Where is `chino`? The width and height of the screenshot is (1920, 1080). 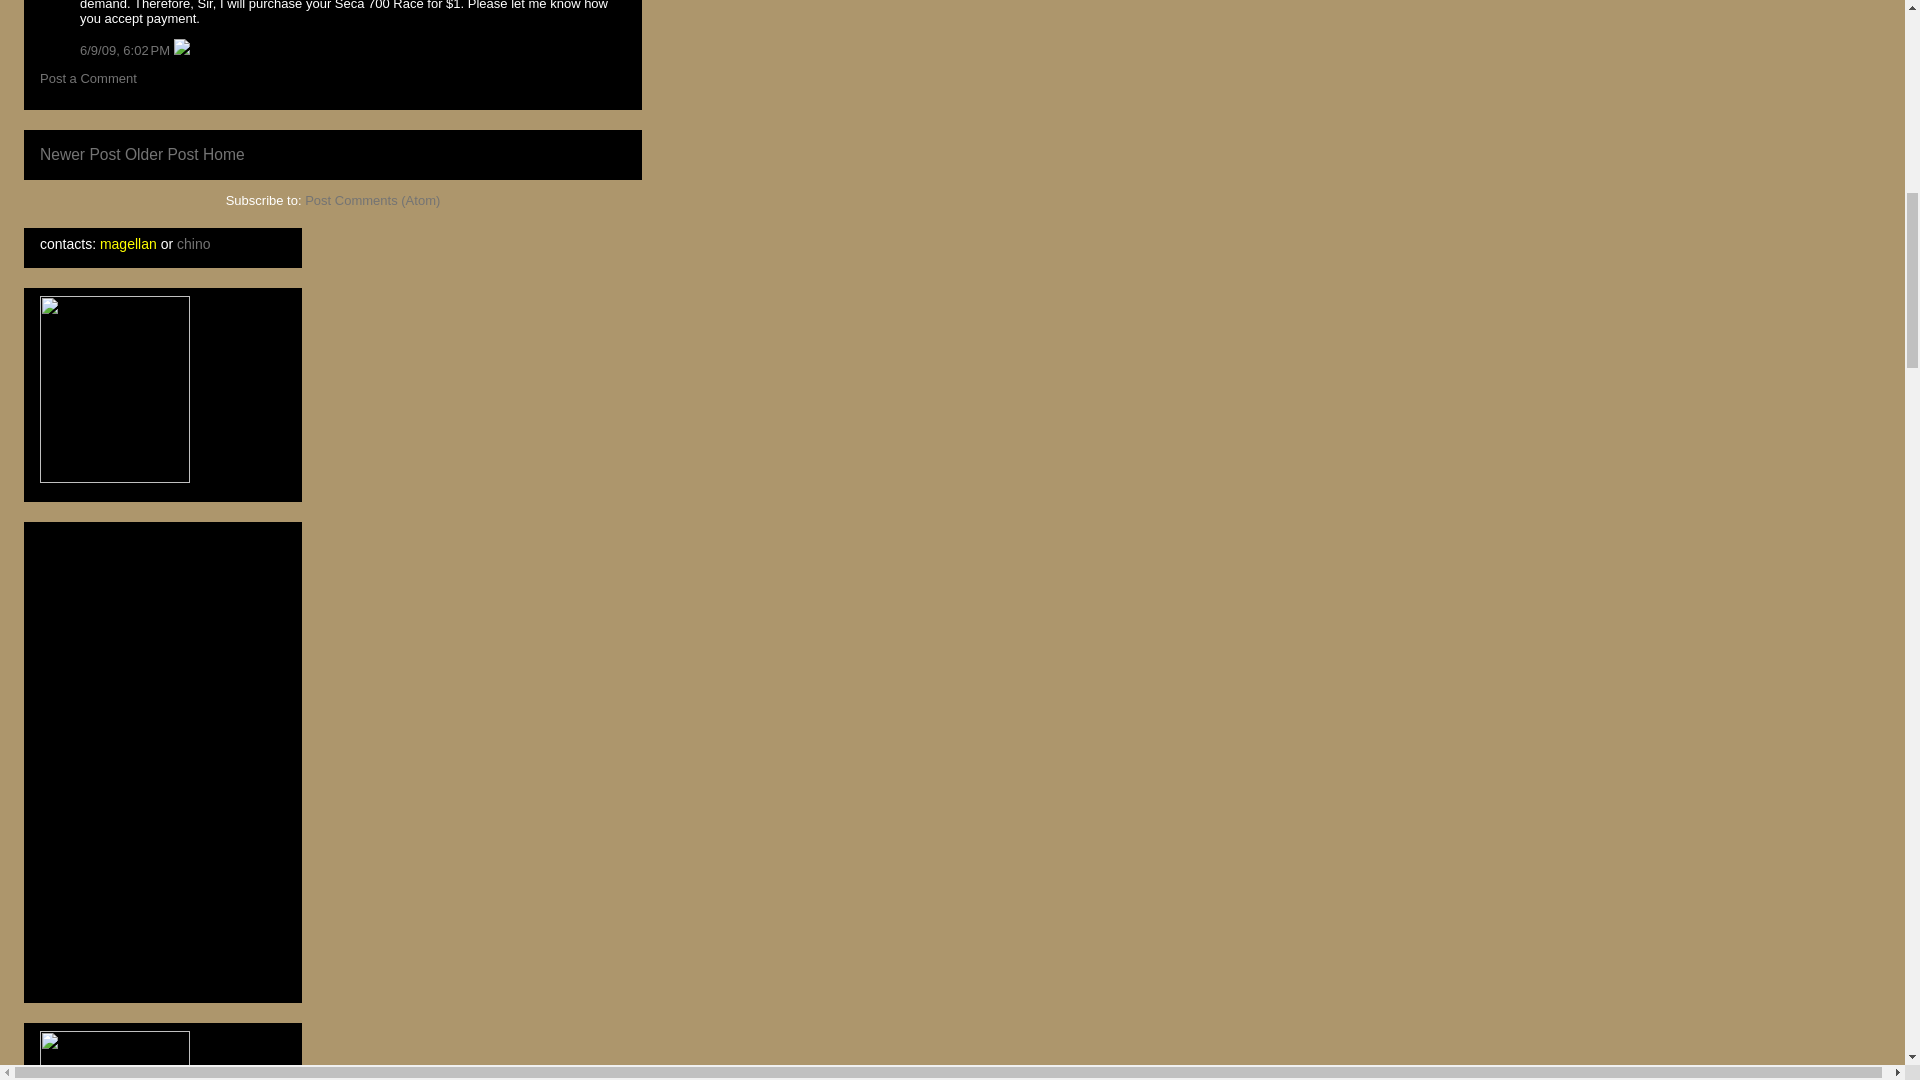
chino is located at coordinates (192, 244).